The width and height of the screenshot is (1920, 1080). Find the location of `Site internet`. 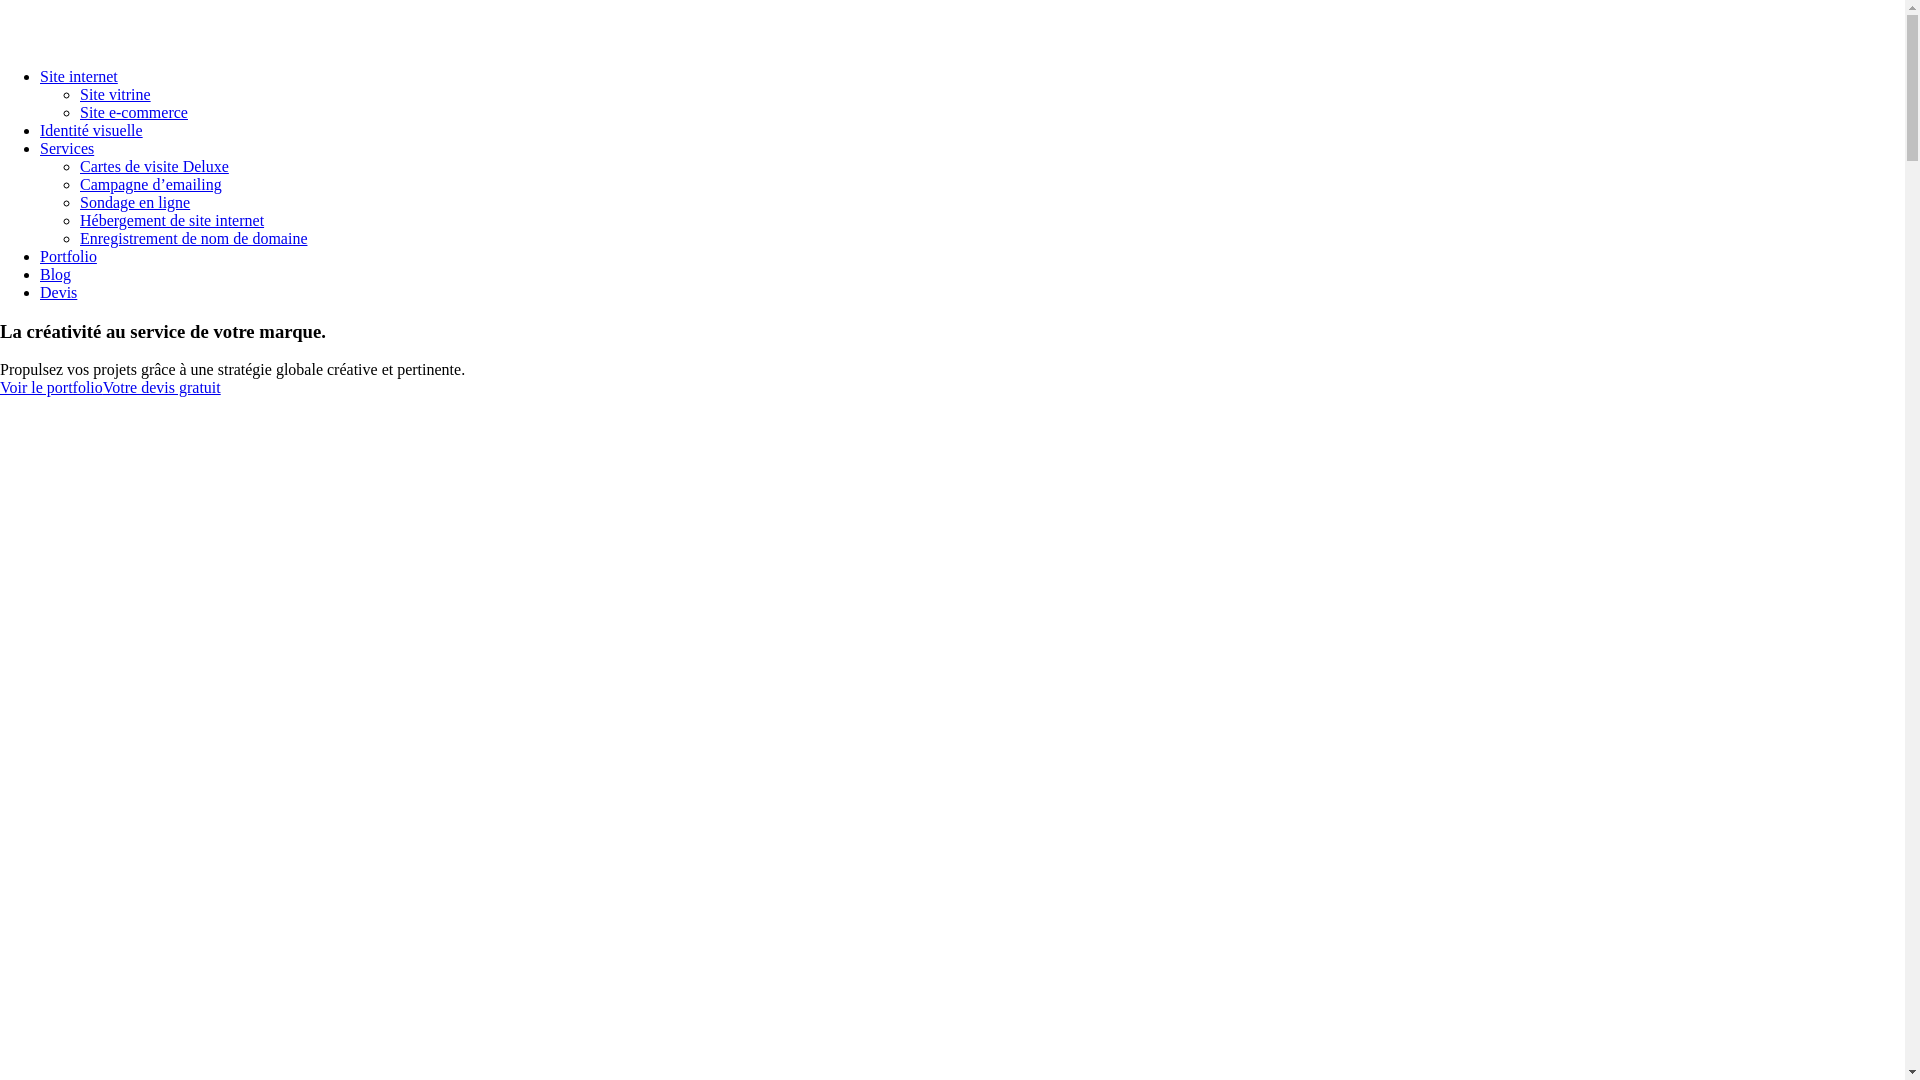

Site internet is located at coordinates (79, 76).